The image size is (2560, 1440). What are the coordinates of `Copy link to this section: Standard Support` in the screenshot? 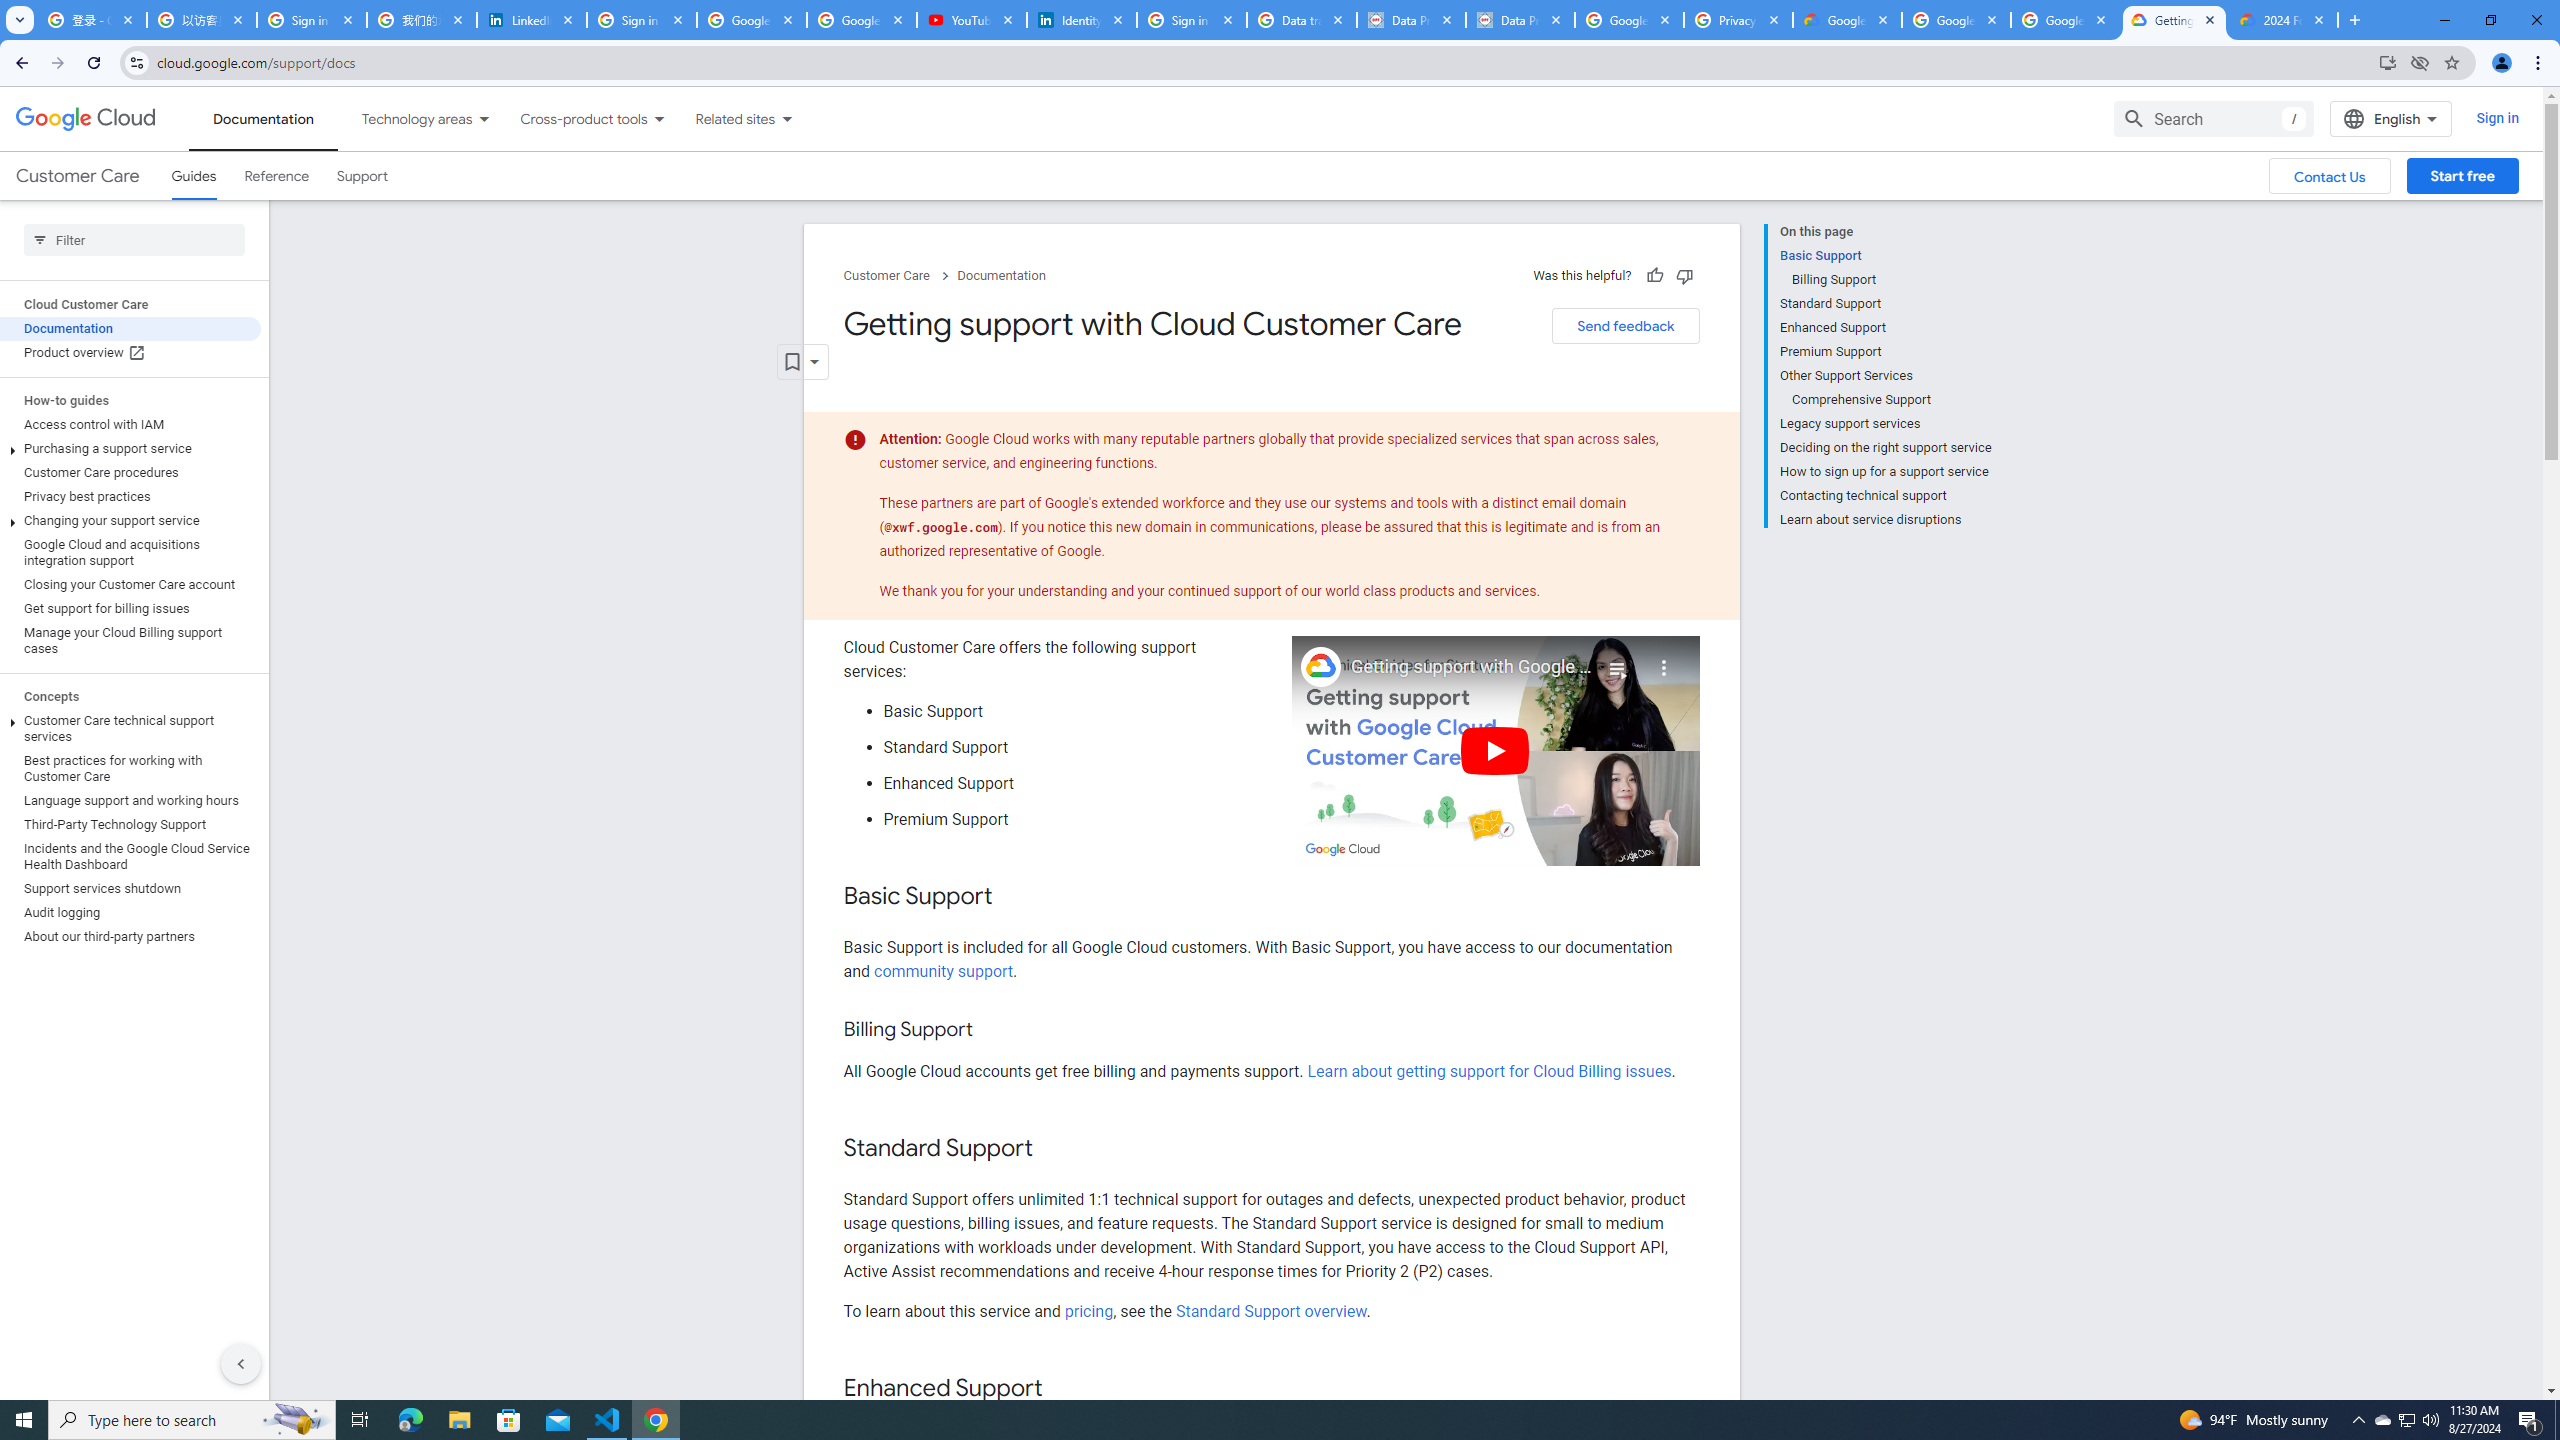 It's located at (1054, 1150).